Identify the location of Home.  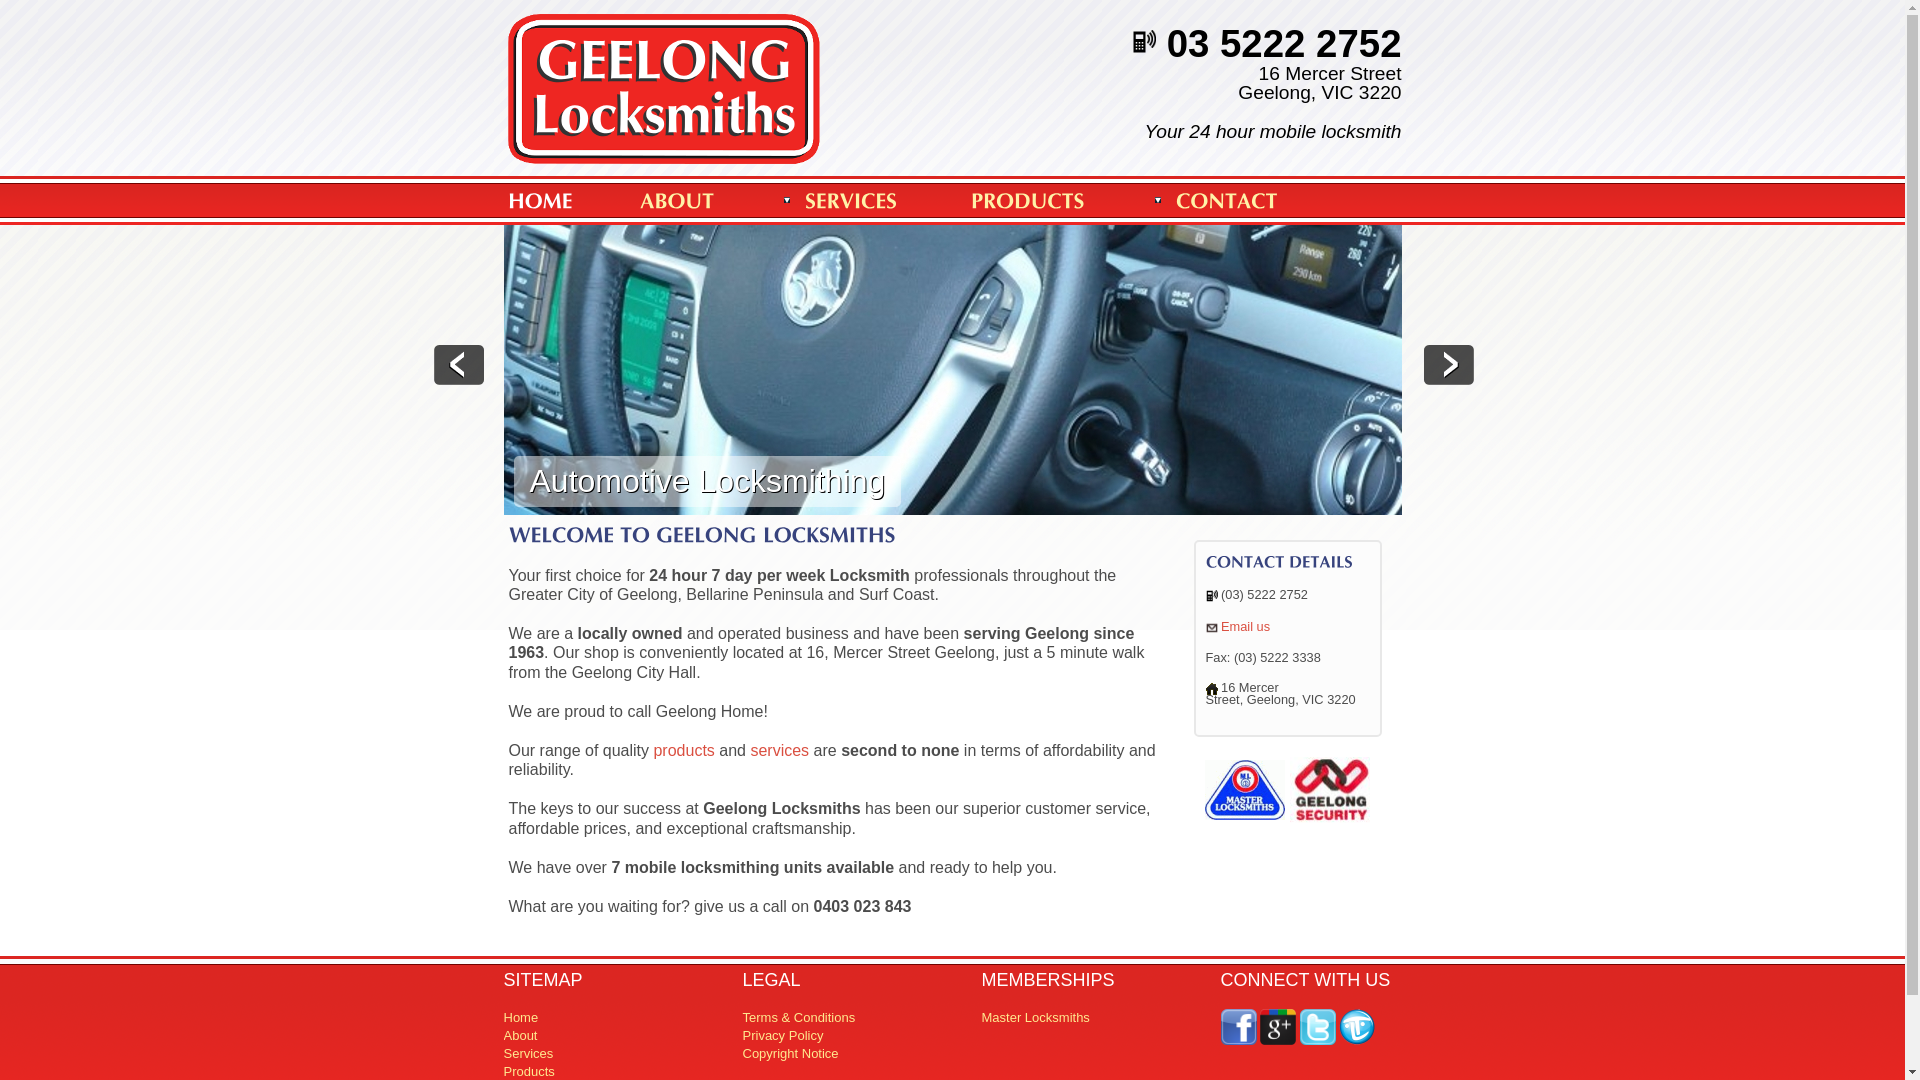
(664, 112).